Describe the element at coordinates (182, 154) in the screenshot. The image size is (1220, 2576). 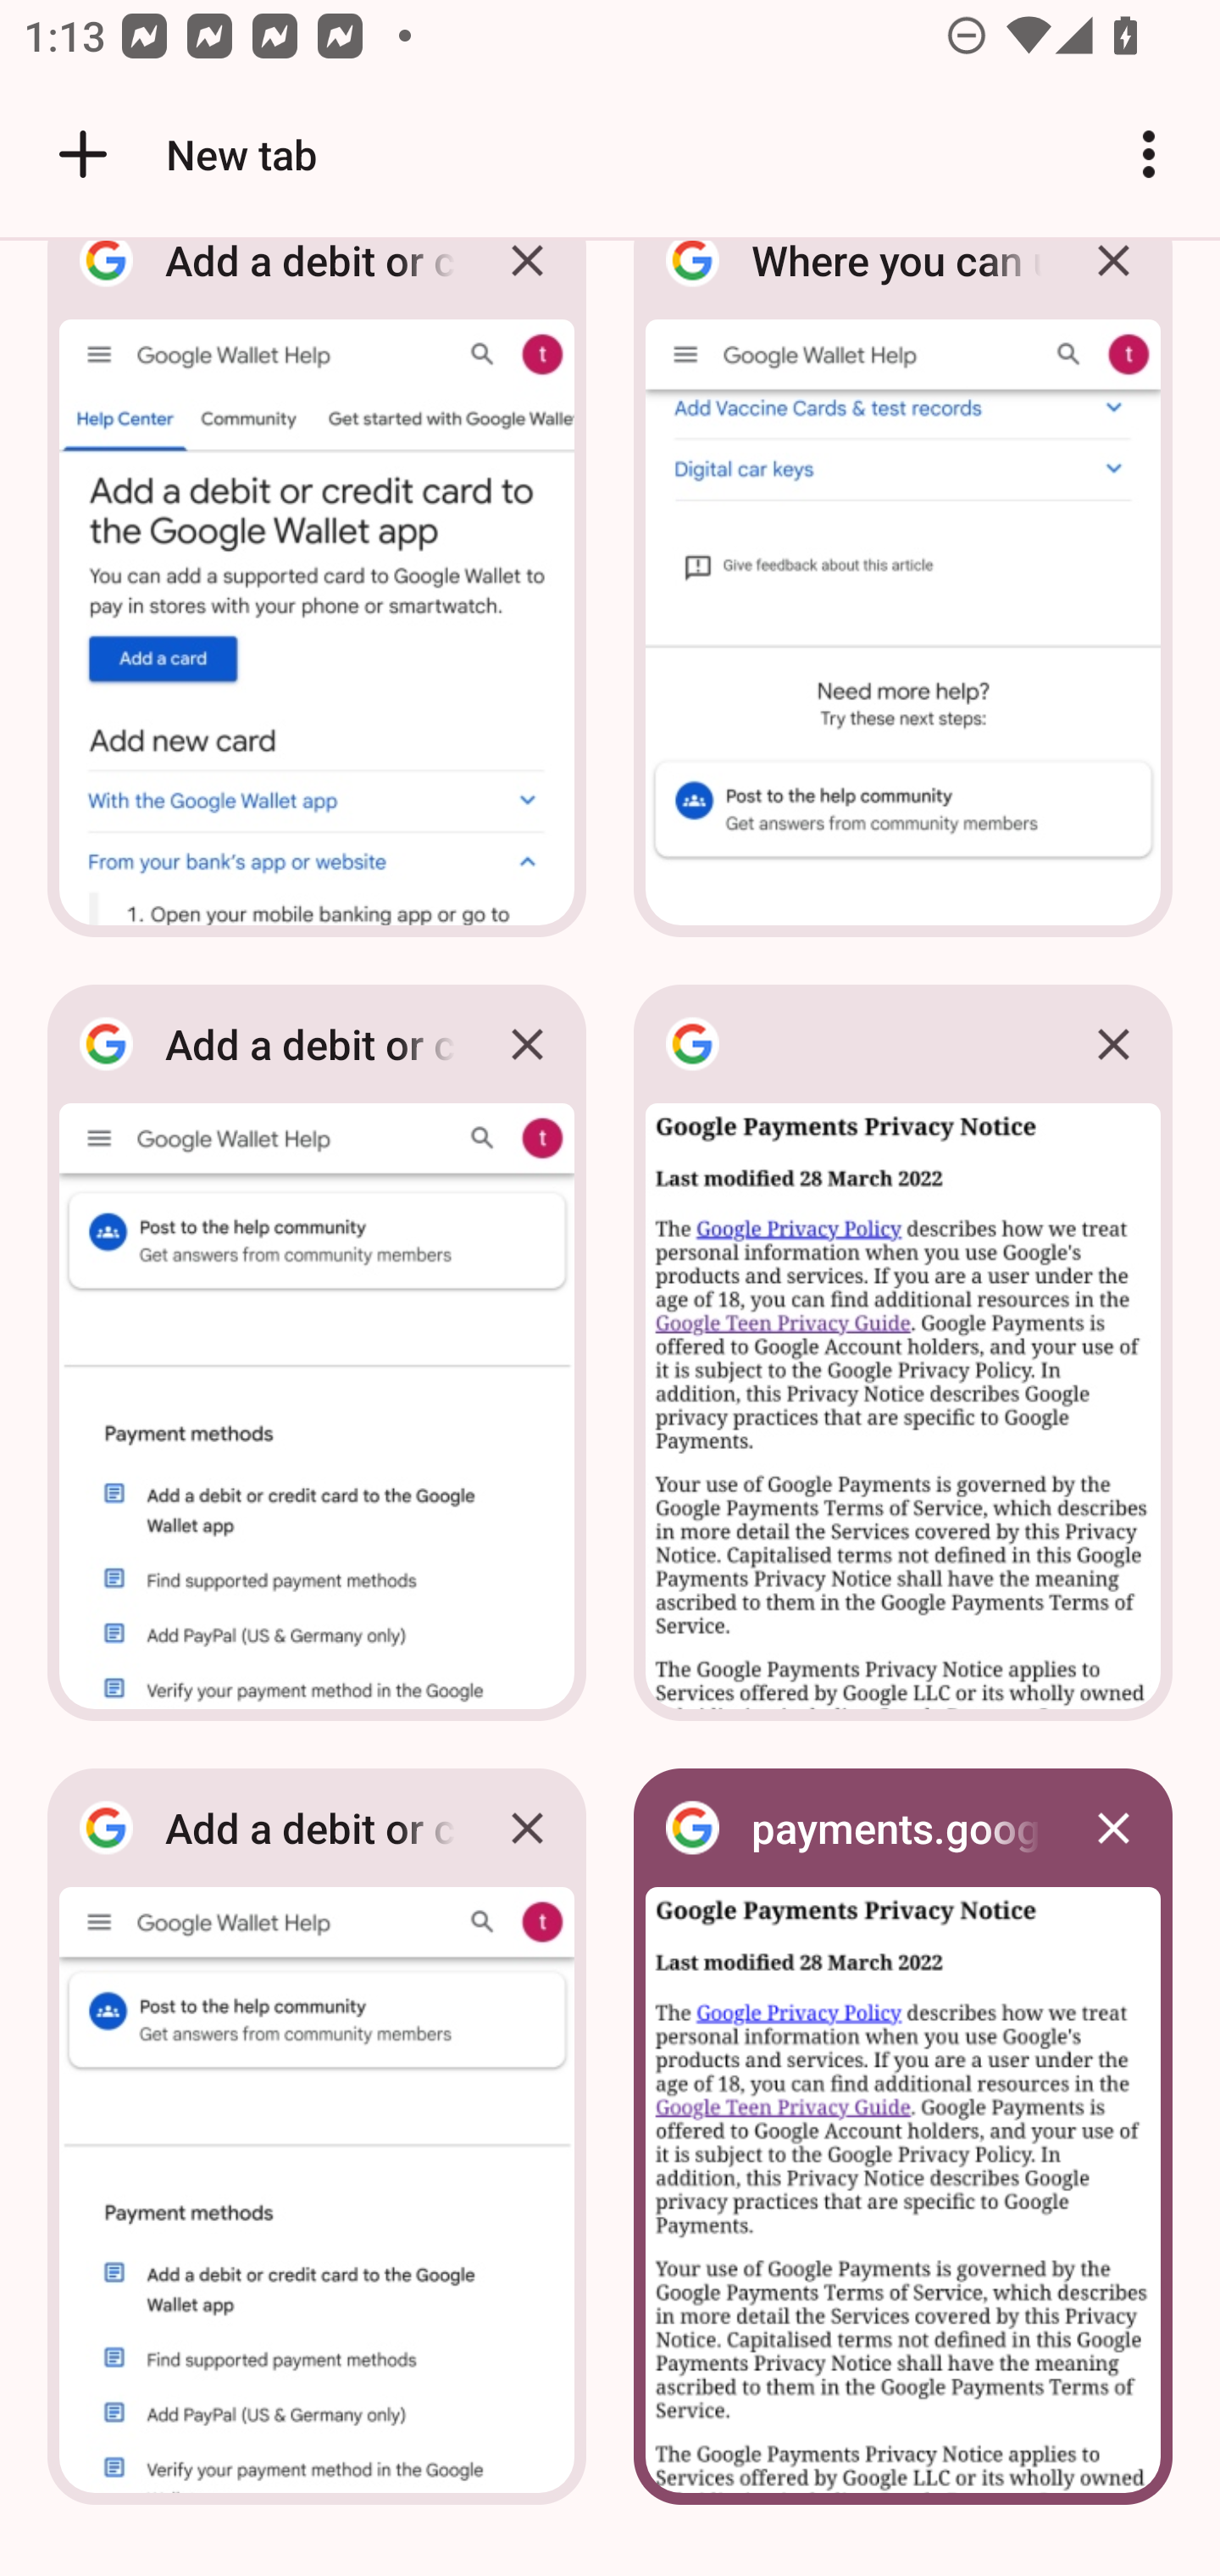
I see `New tab` at that location.